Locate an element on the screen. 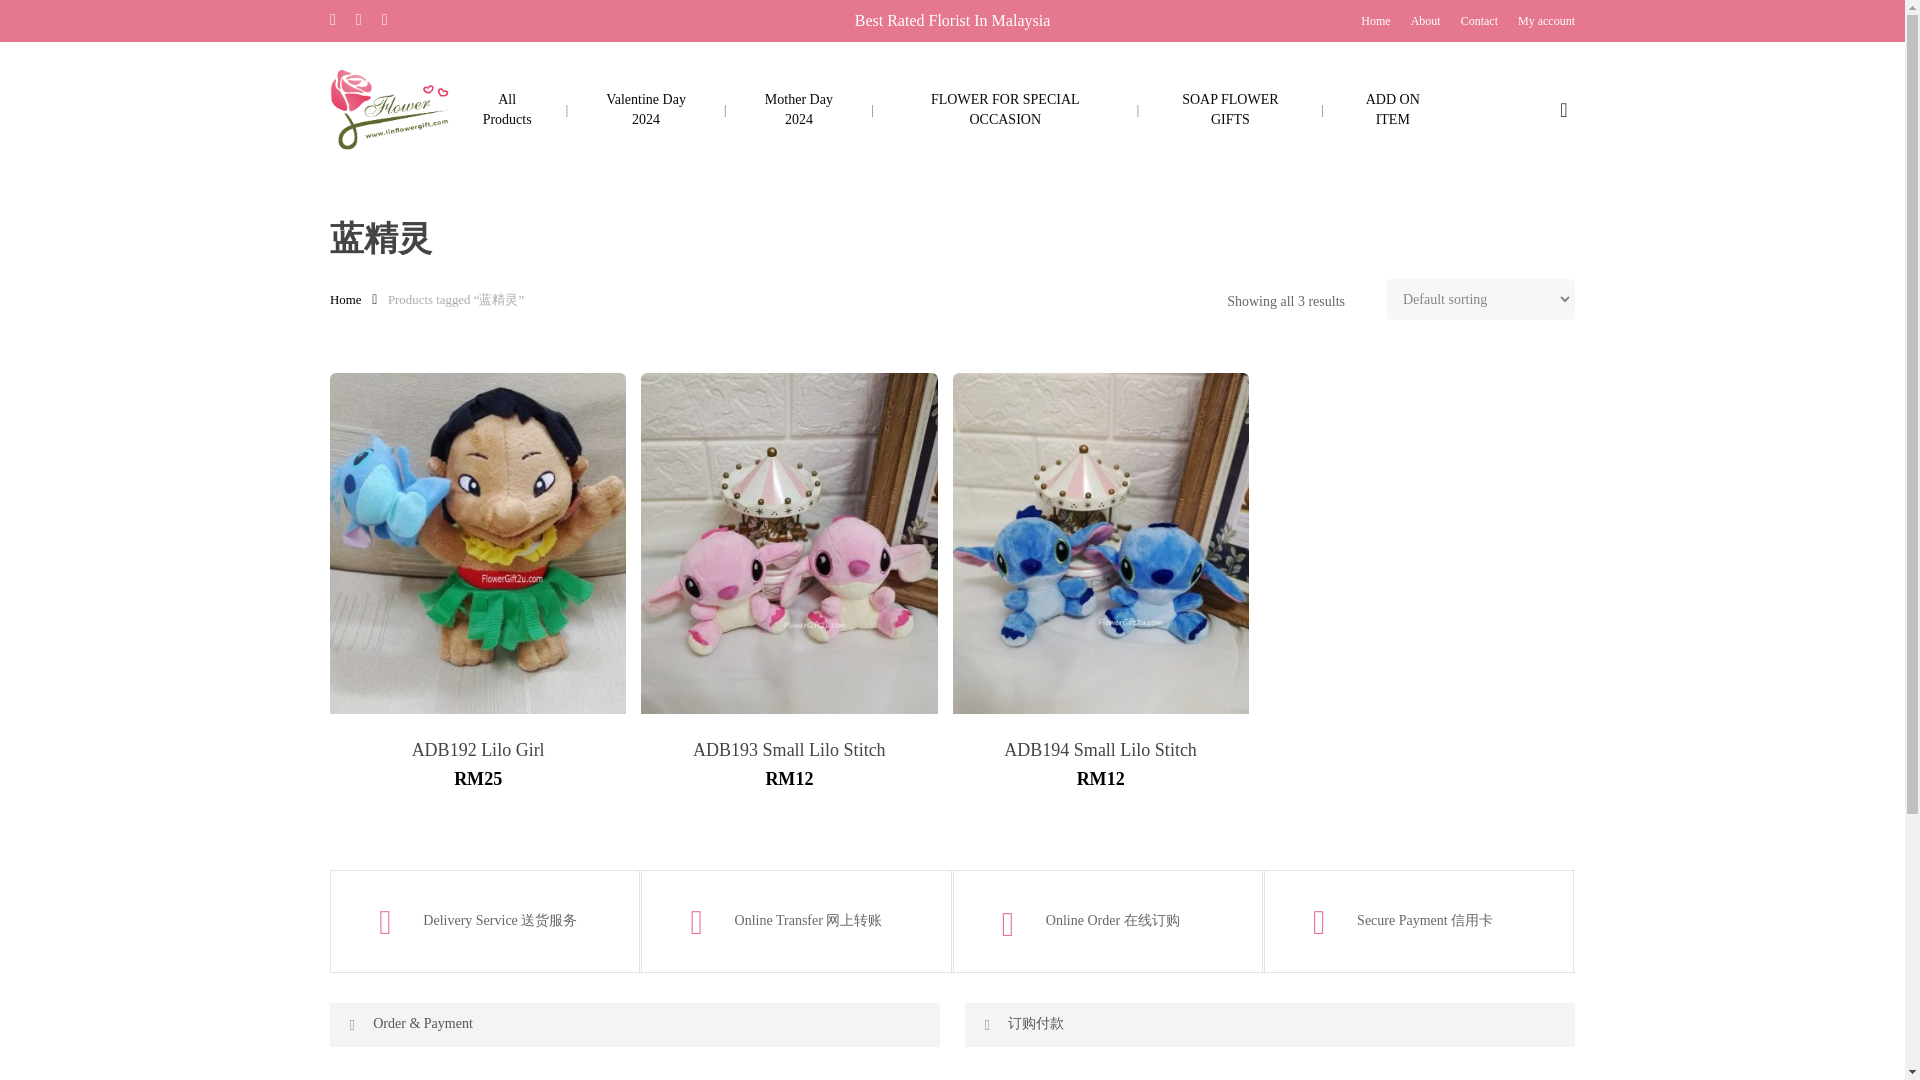  All Products is located at coordinates (506, 109).